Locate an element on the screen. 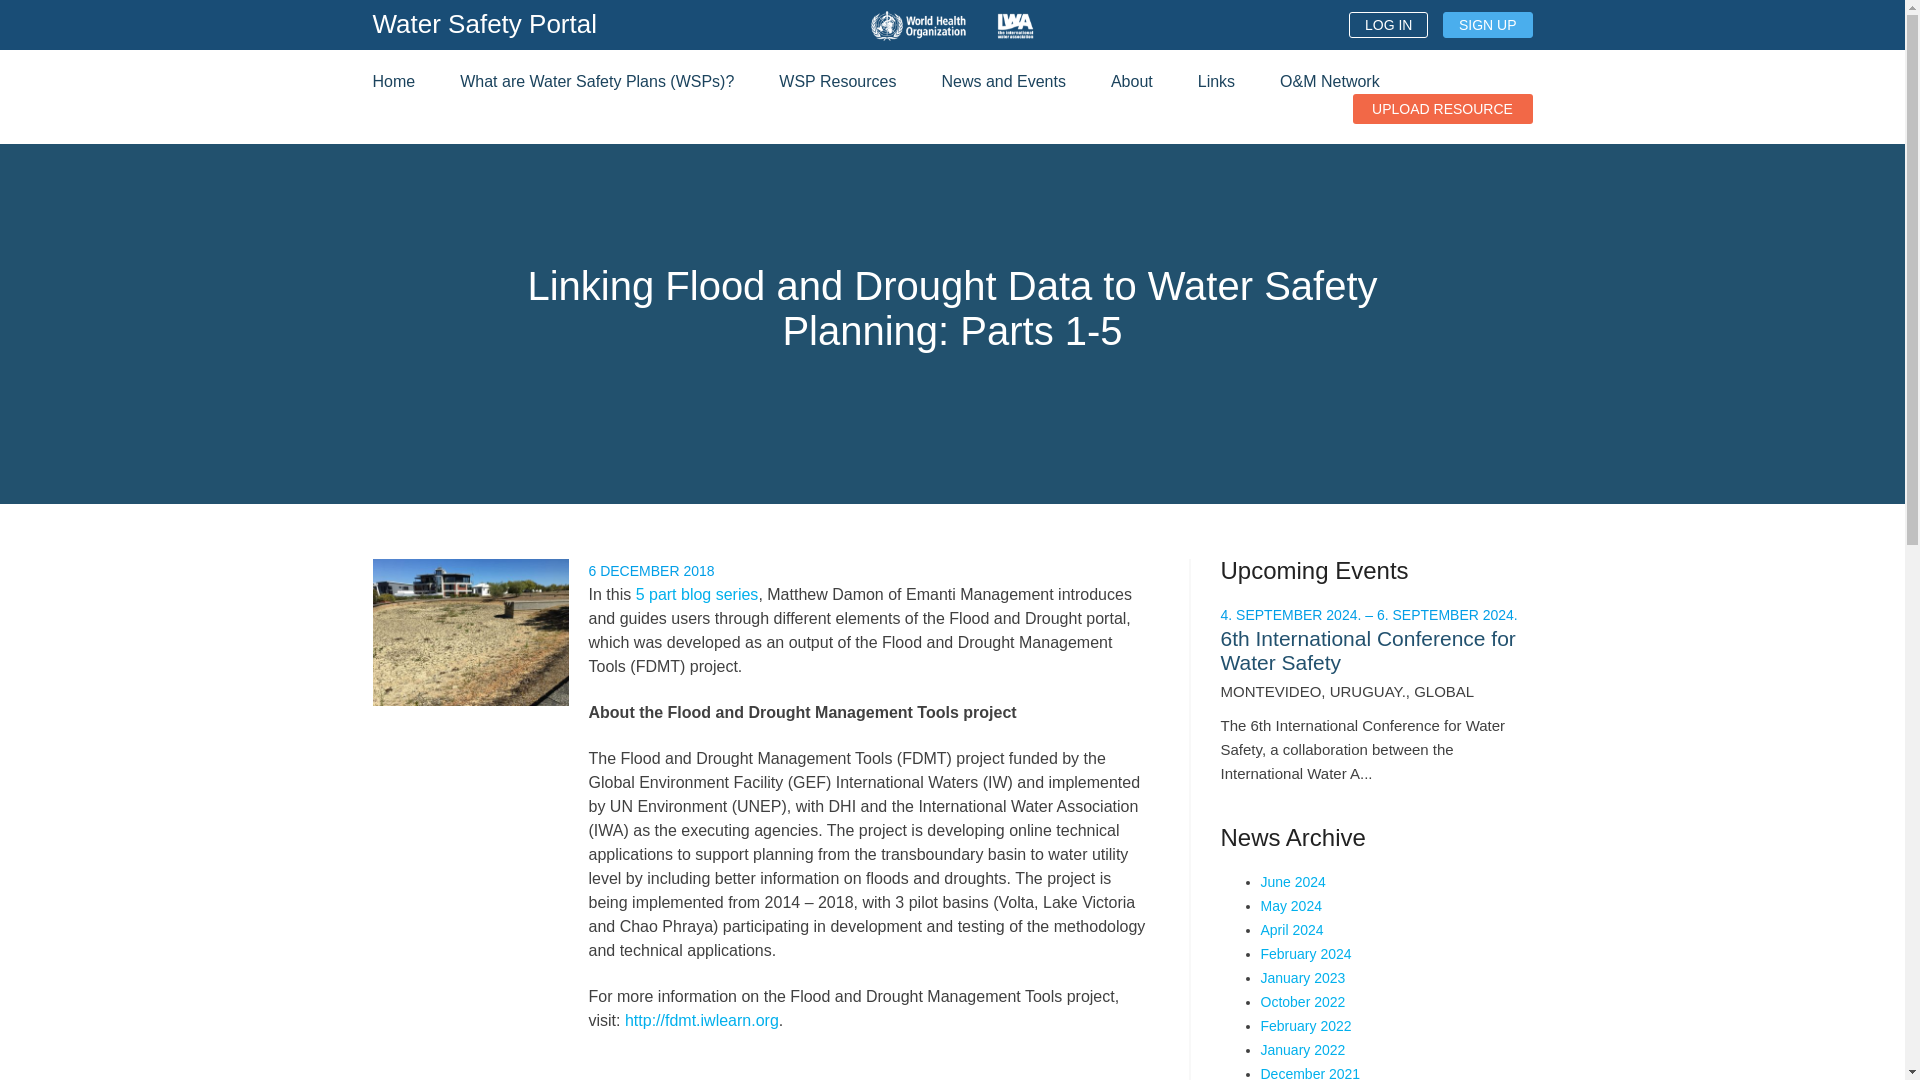 The width and height of the screenshot is (1920, 1080). Links is located at coordinates (1216, 81).